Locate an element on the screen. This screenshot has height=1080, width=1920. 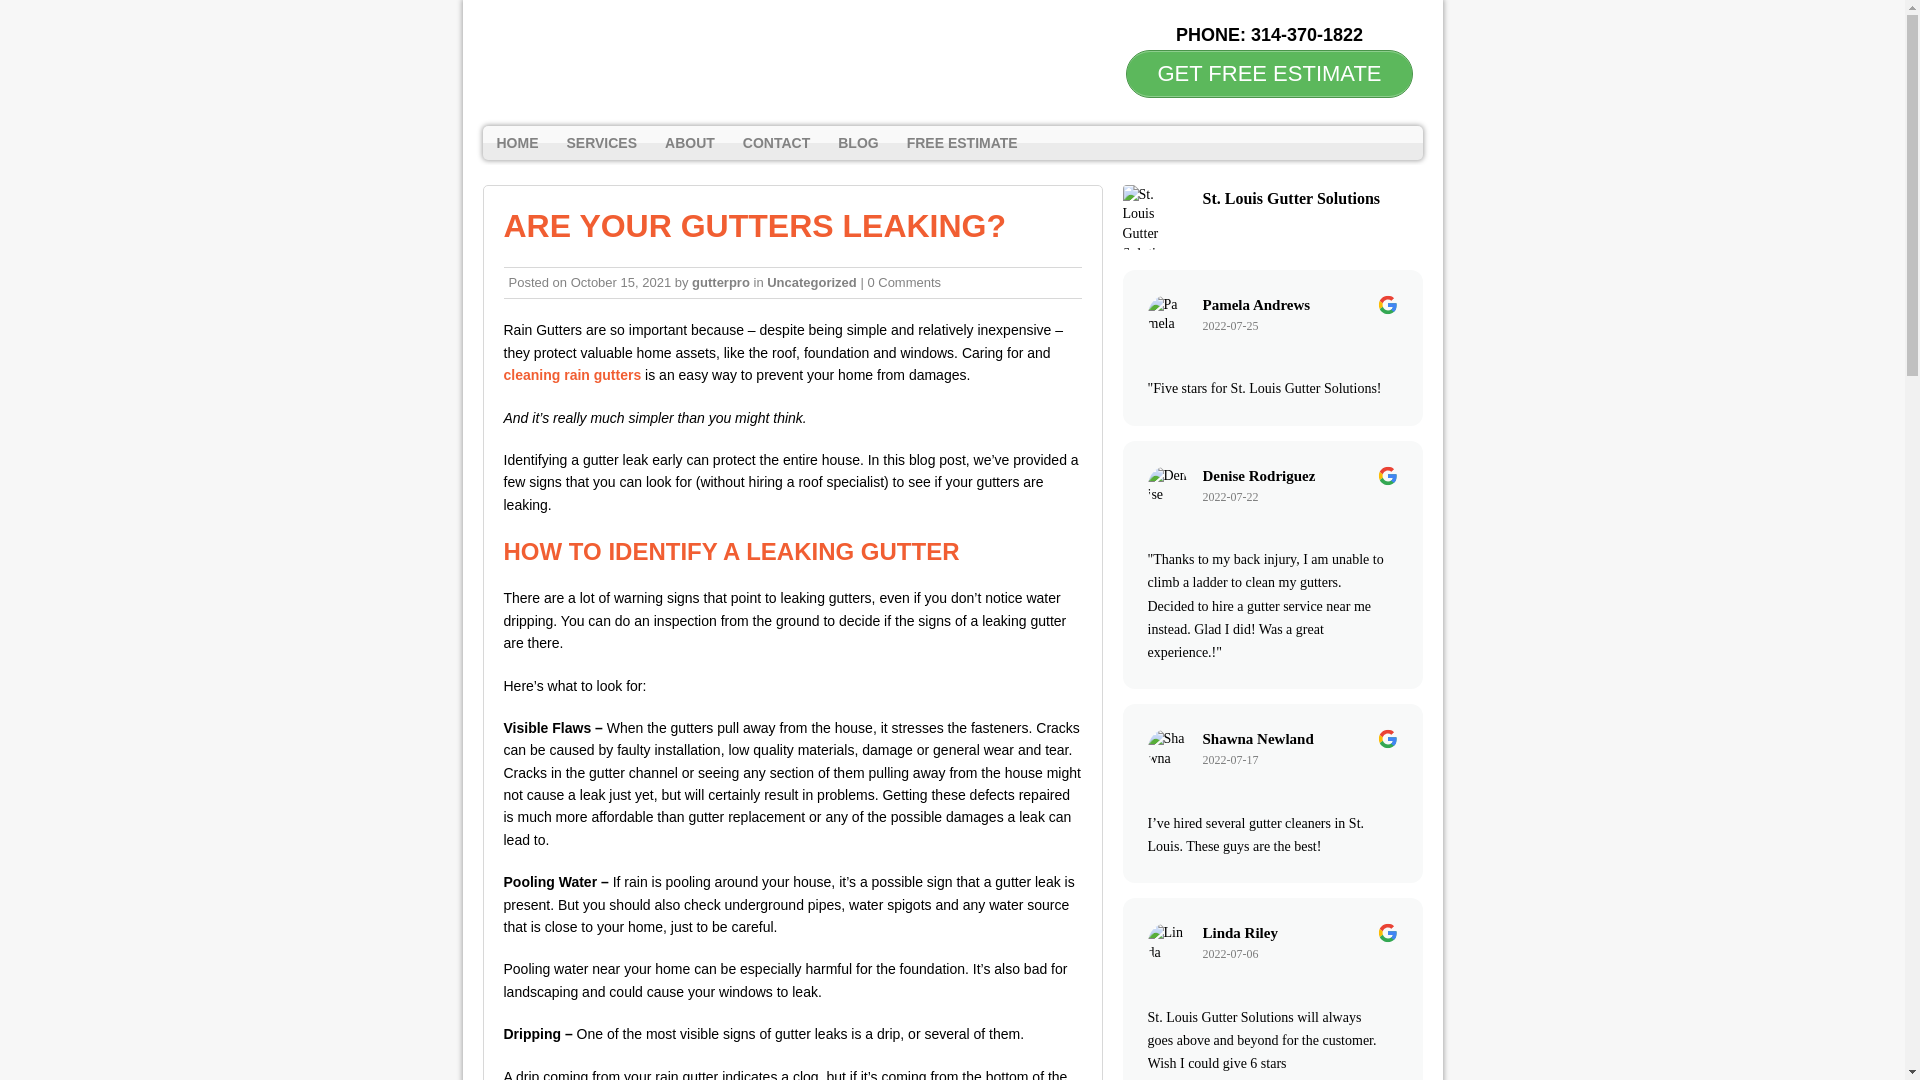
ABOUT is located at coordinates (690, 142).